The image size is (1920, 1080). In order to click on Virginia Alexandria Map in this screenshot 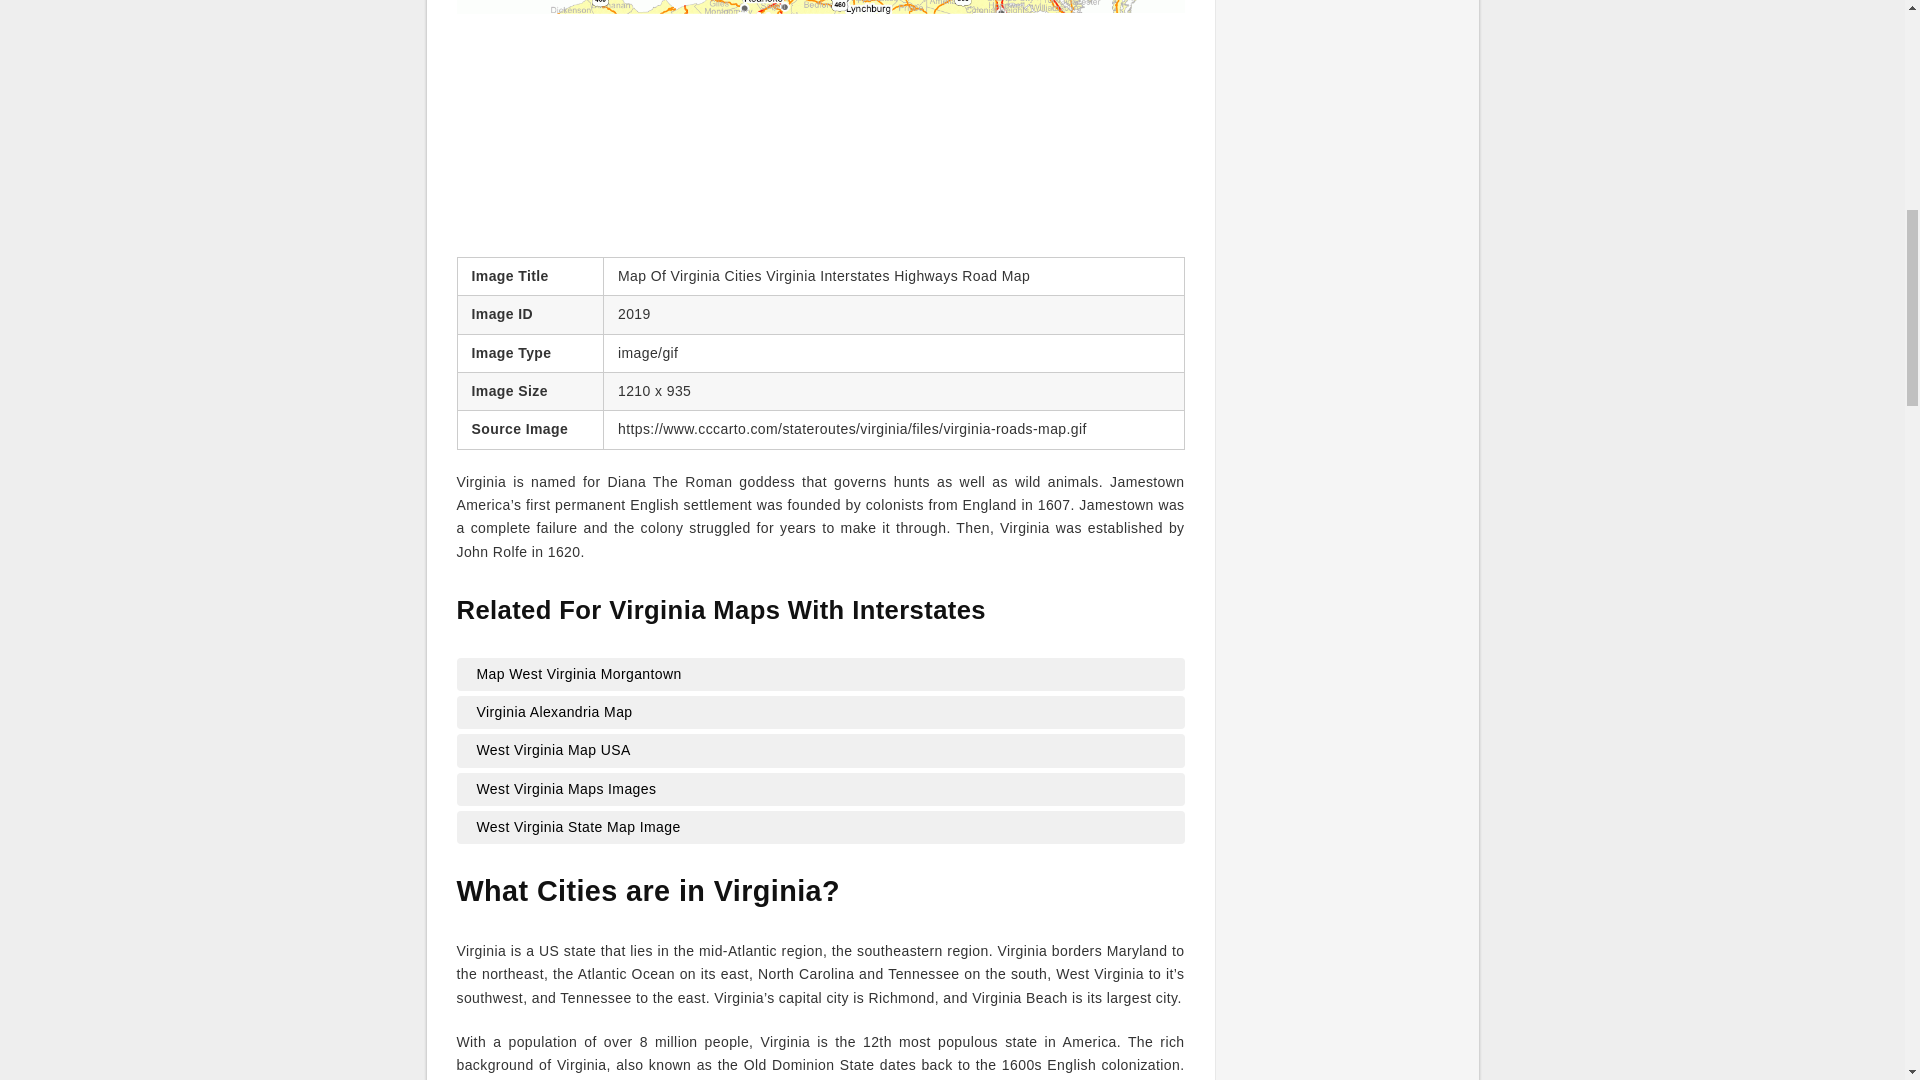, I will do `click(820, 712)`.